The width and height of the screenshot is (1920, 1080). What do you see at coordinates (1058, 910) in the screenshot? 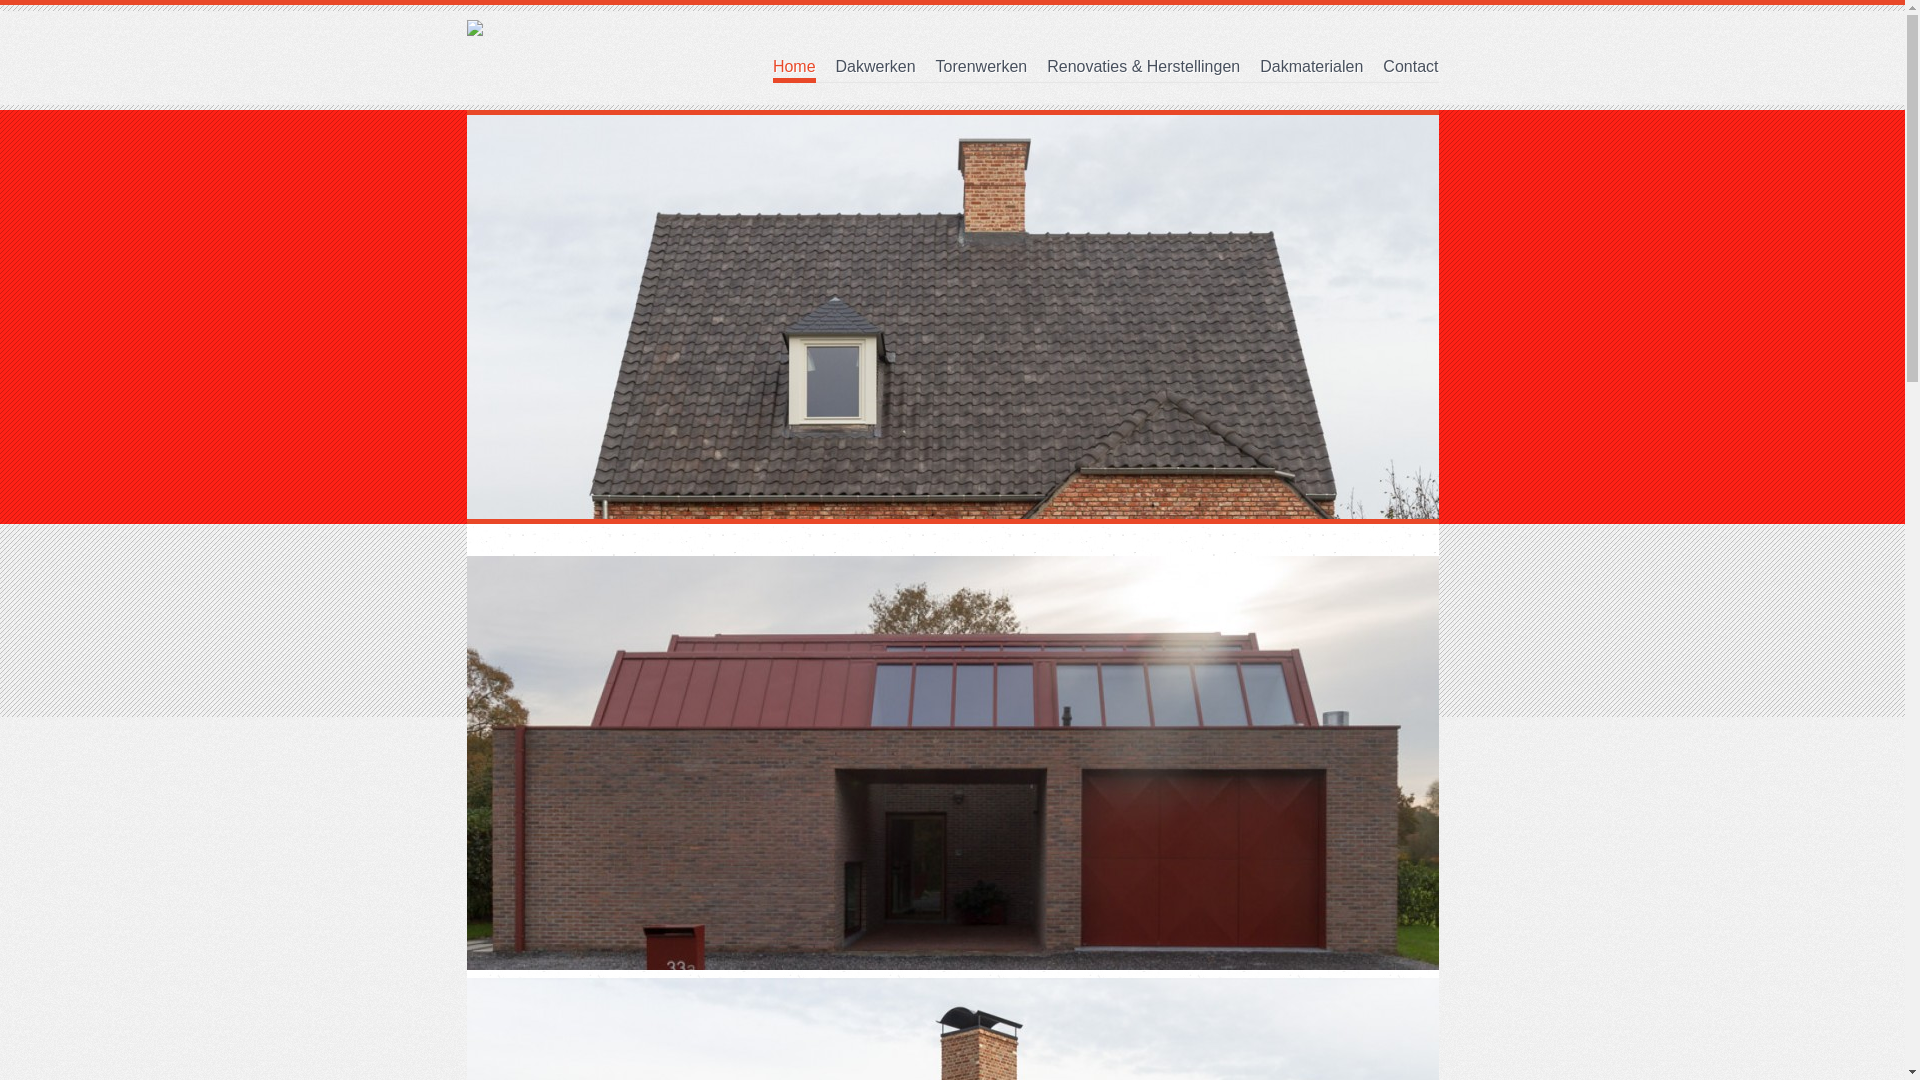
I see `dakbedekking` at bounding box center [1058, 910].